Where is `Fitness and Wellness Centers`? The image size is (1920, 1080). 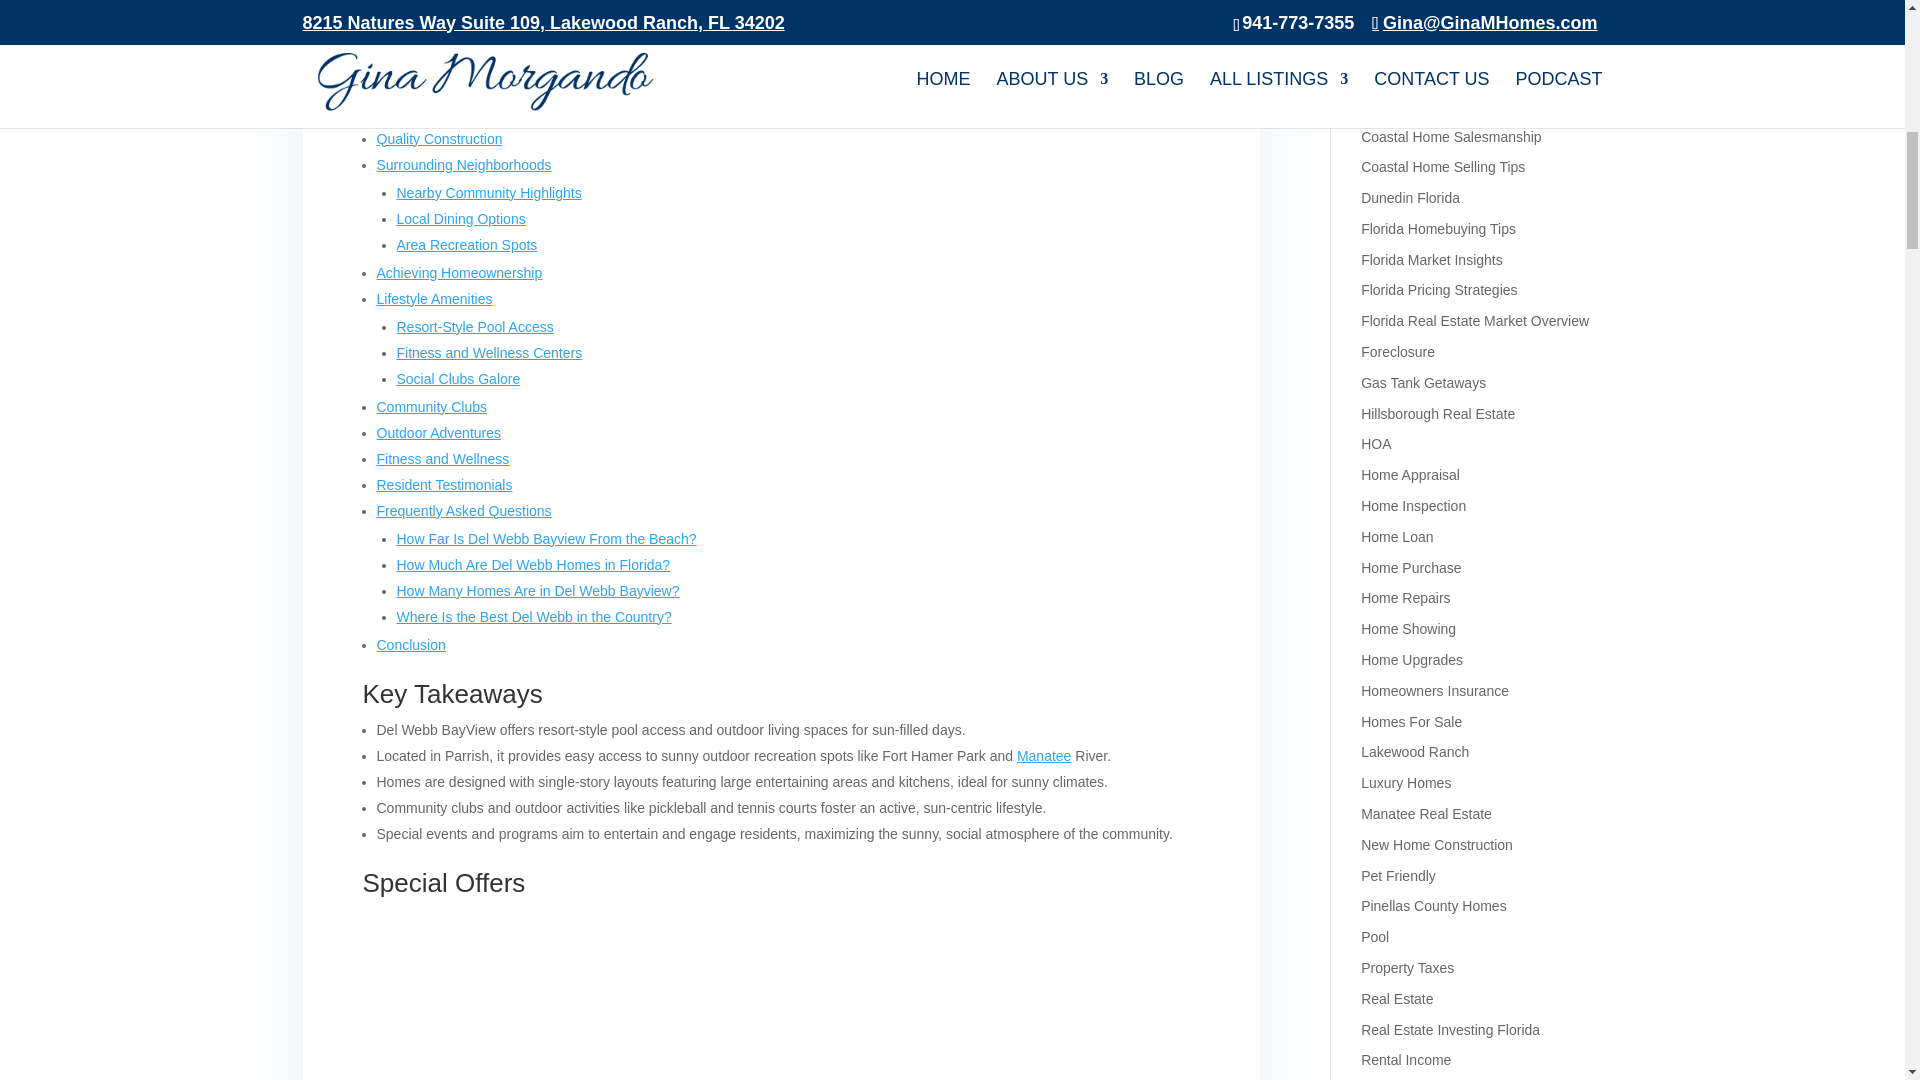
Fitness and Wellness Centers is located at coordinates (488, 352).